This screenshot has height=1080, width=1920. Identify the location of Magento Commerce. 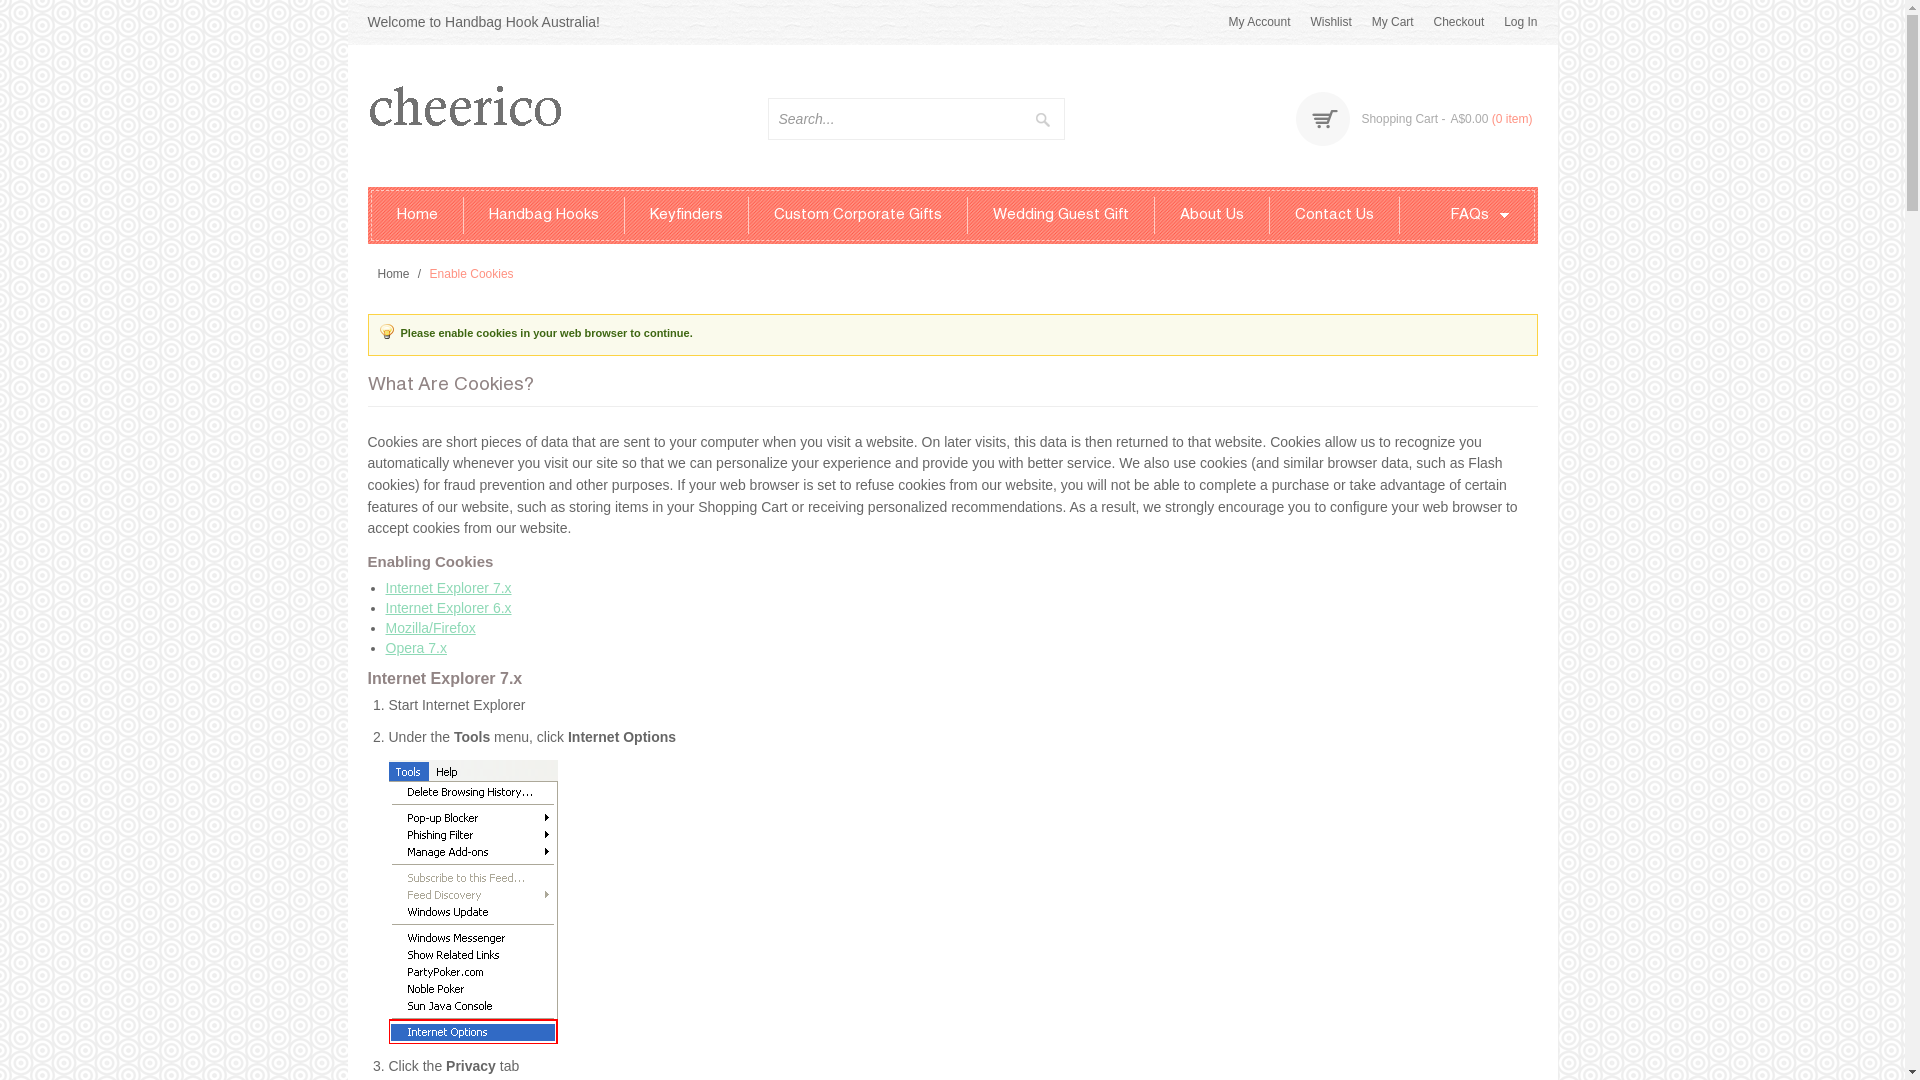
(493, 113).